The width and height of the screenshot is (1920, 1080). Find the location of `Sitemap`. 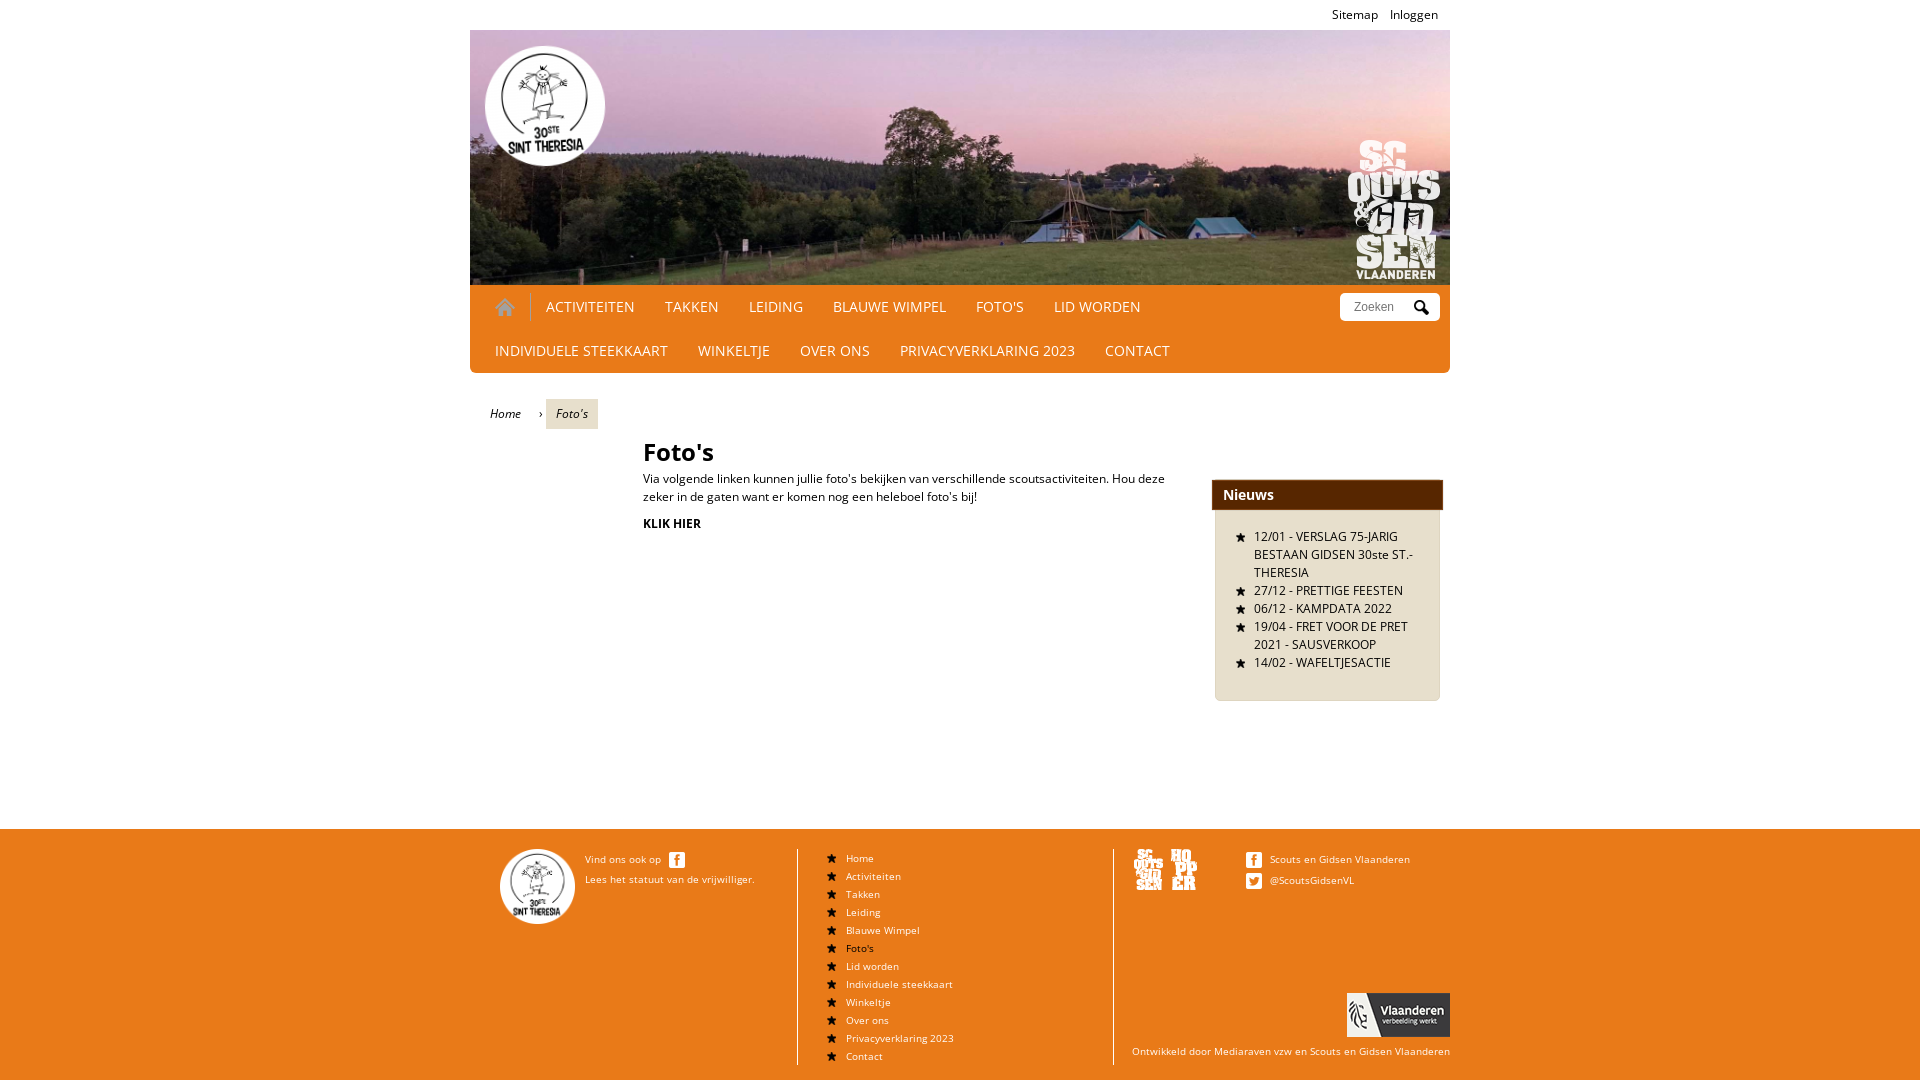

Sitemap is located at coordinates (1355, 14).